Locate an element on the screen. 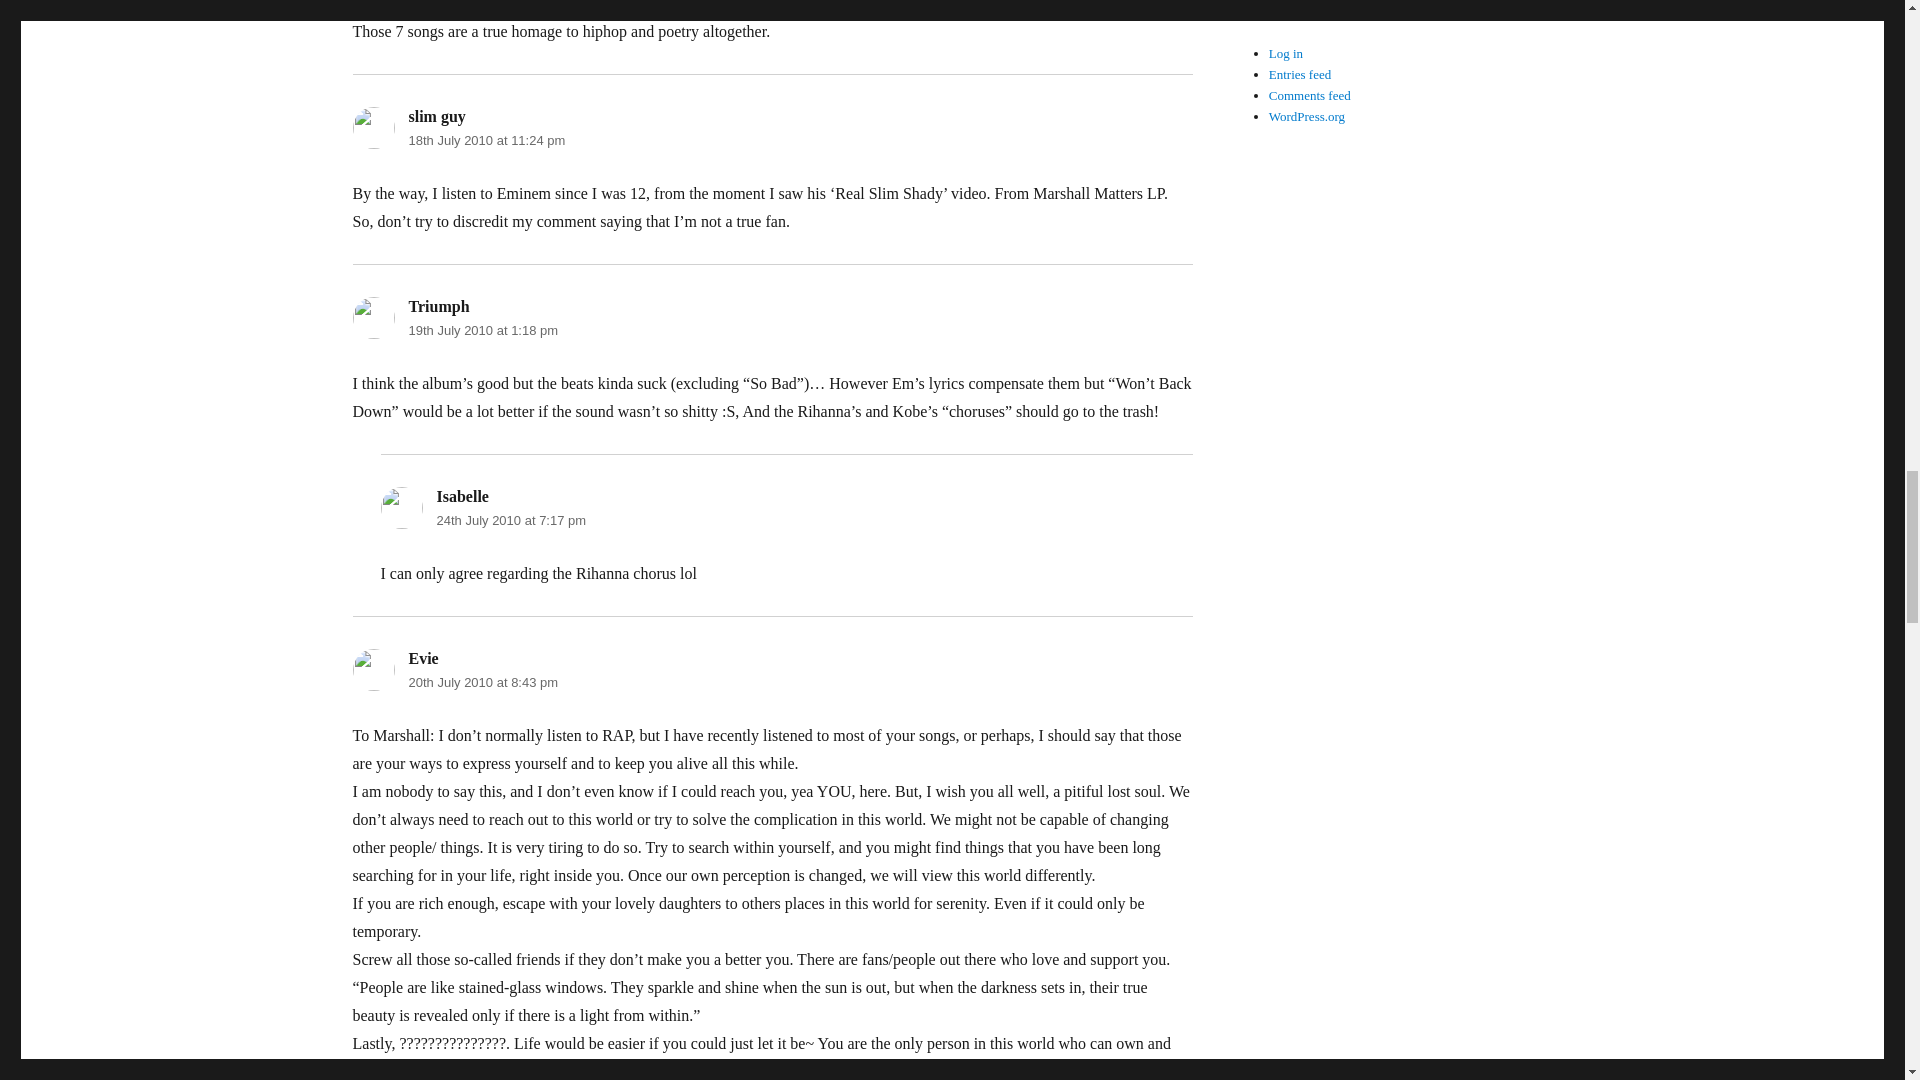 The width and height of the screenshot is (1920, 1080). 18th July 2010 at 11:24 pm is located at coordinates (486, 140).